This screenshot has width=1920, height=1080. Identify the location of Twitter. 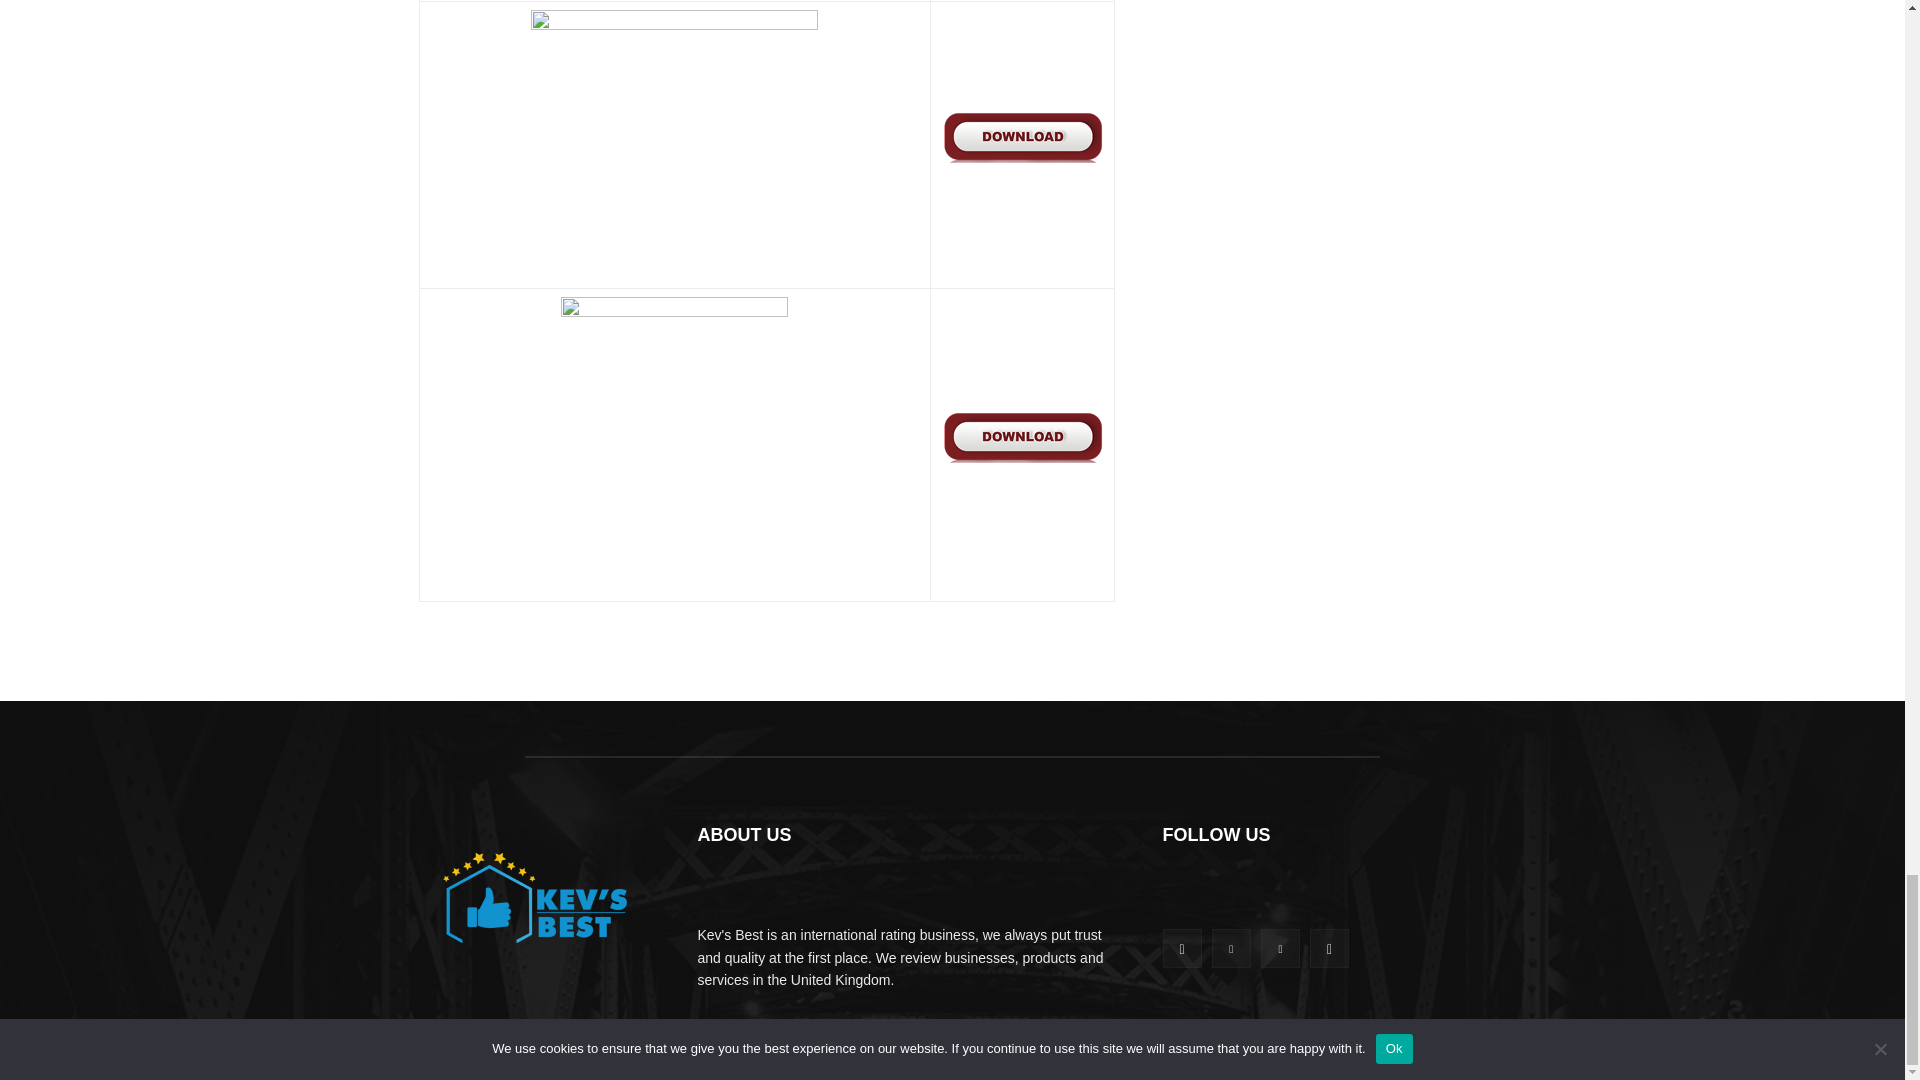
(1329, 948).